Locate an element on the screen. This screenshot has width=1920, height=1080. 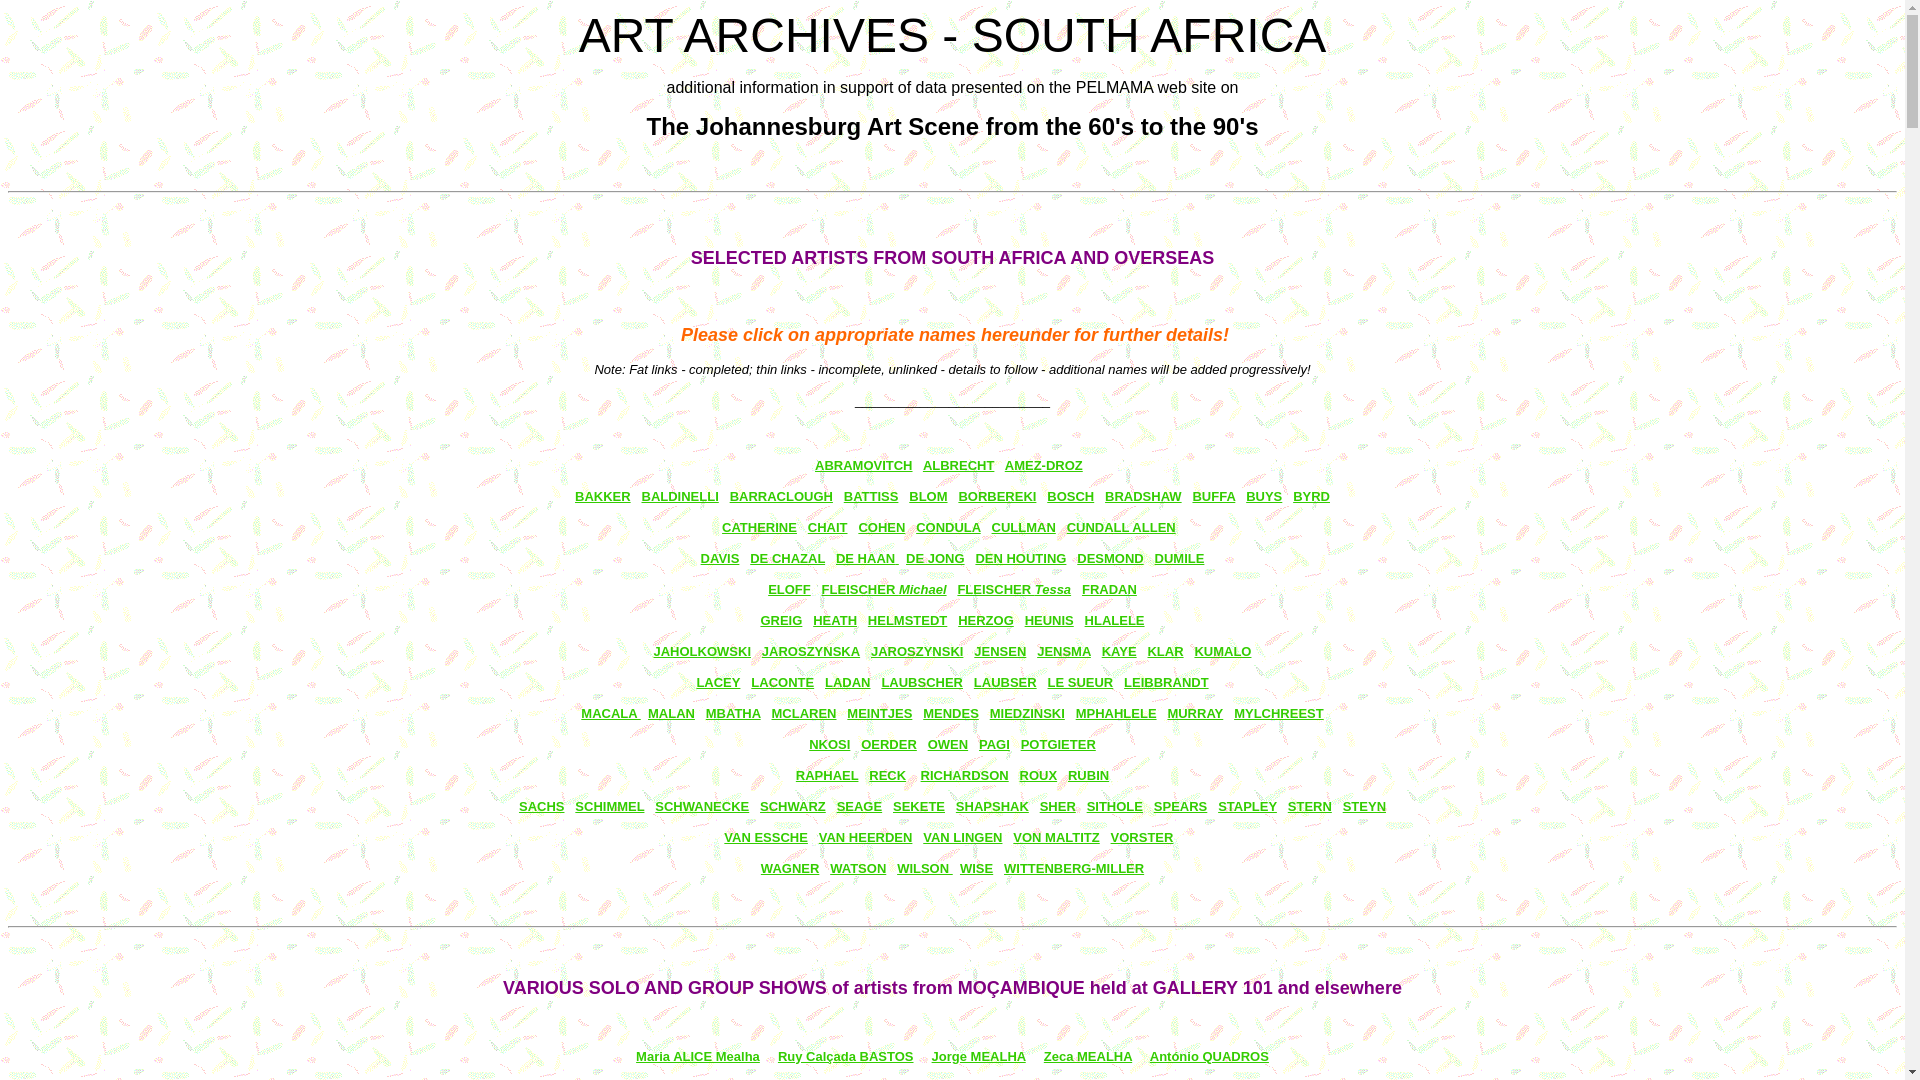
DEN HOUTING is located at coordinates (1020, 558).